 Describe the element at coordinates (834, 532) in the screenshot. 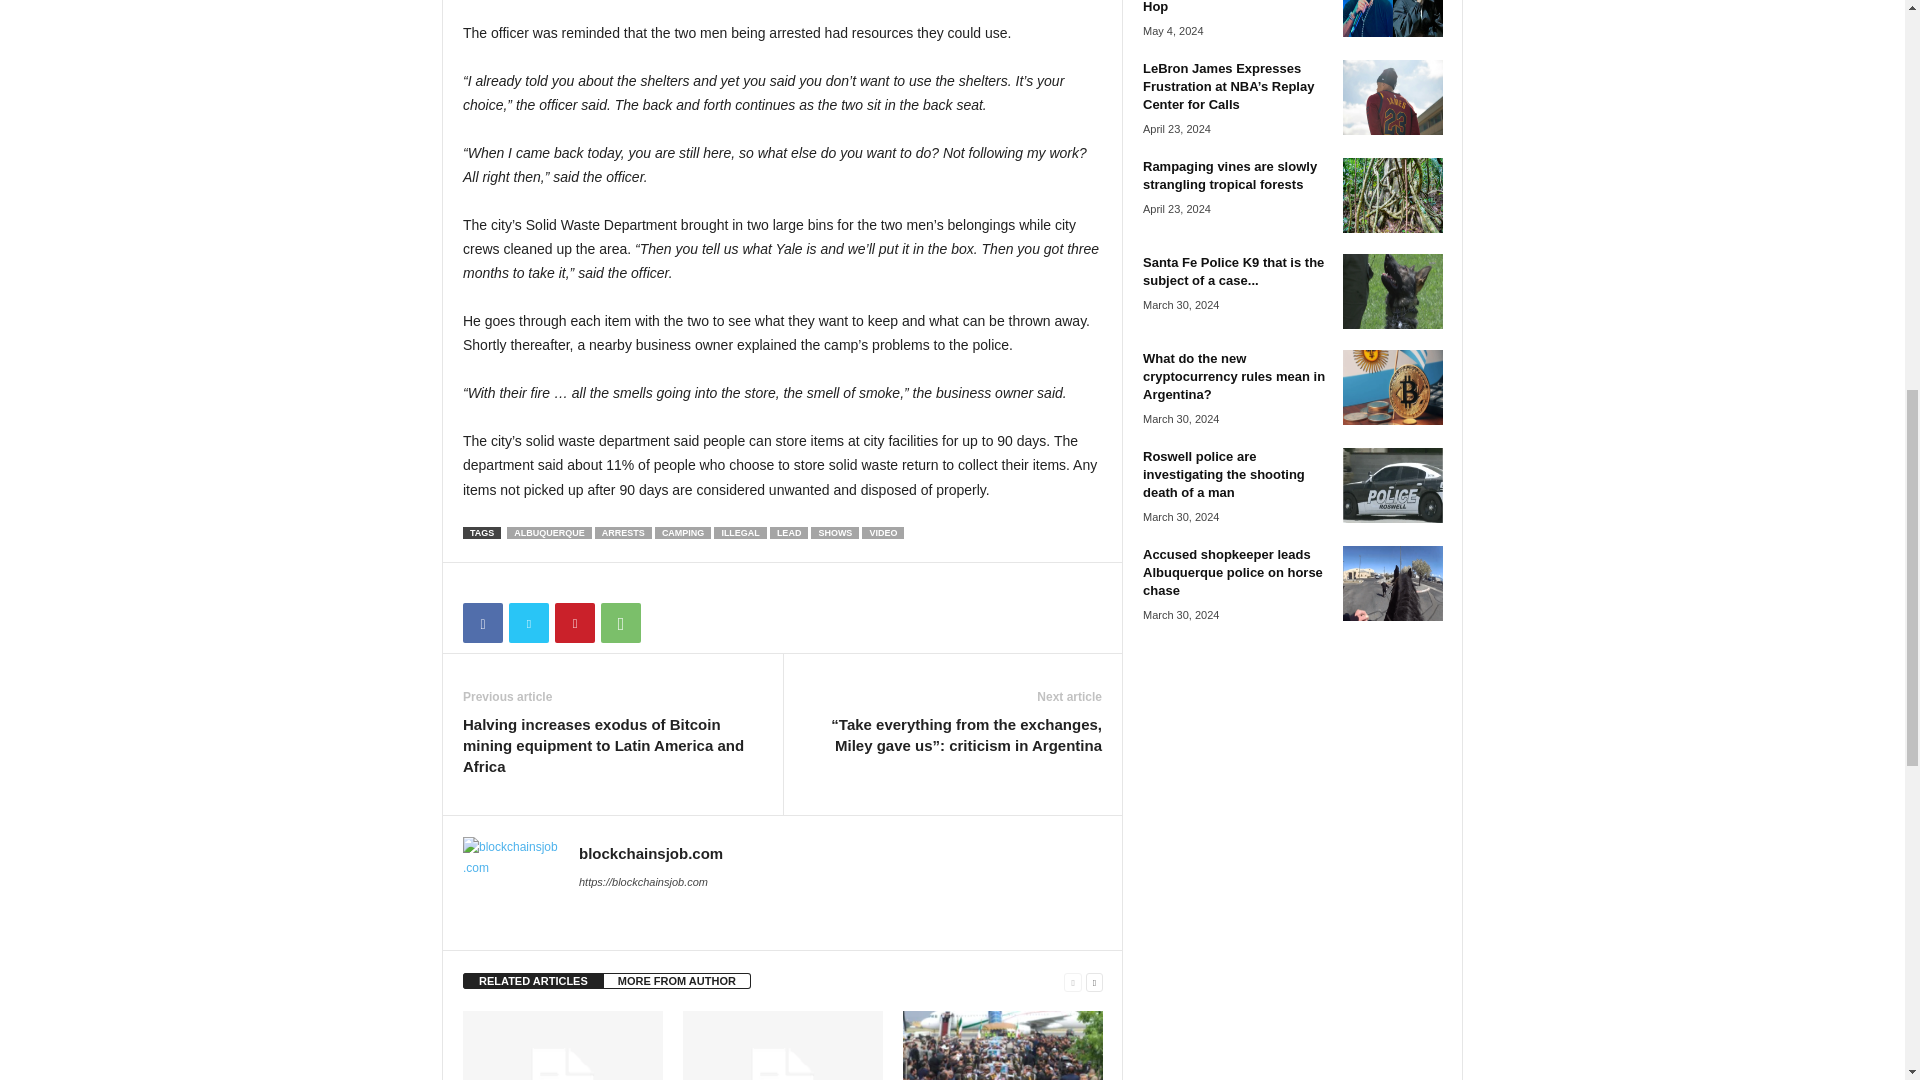

I see `SHOWS` at that location.